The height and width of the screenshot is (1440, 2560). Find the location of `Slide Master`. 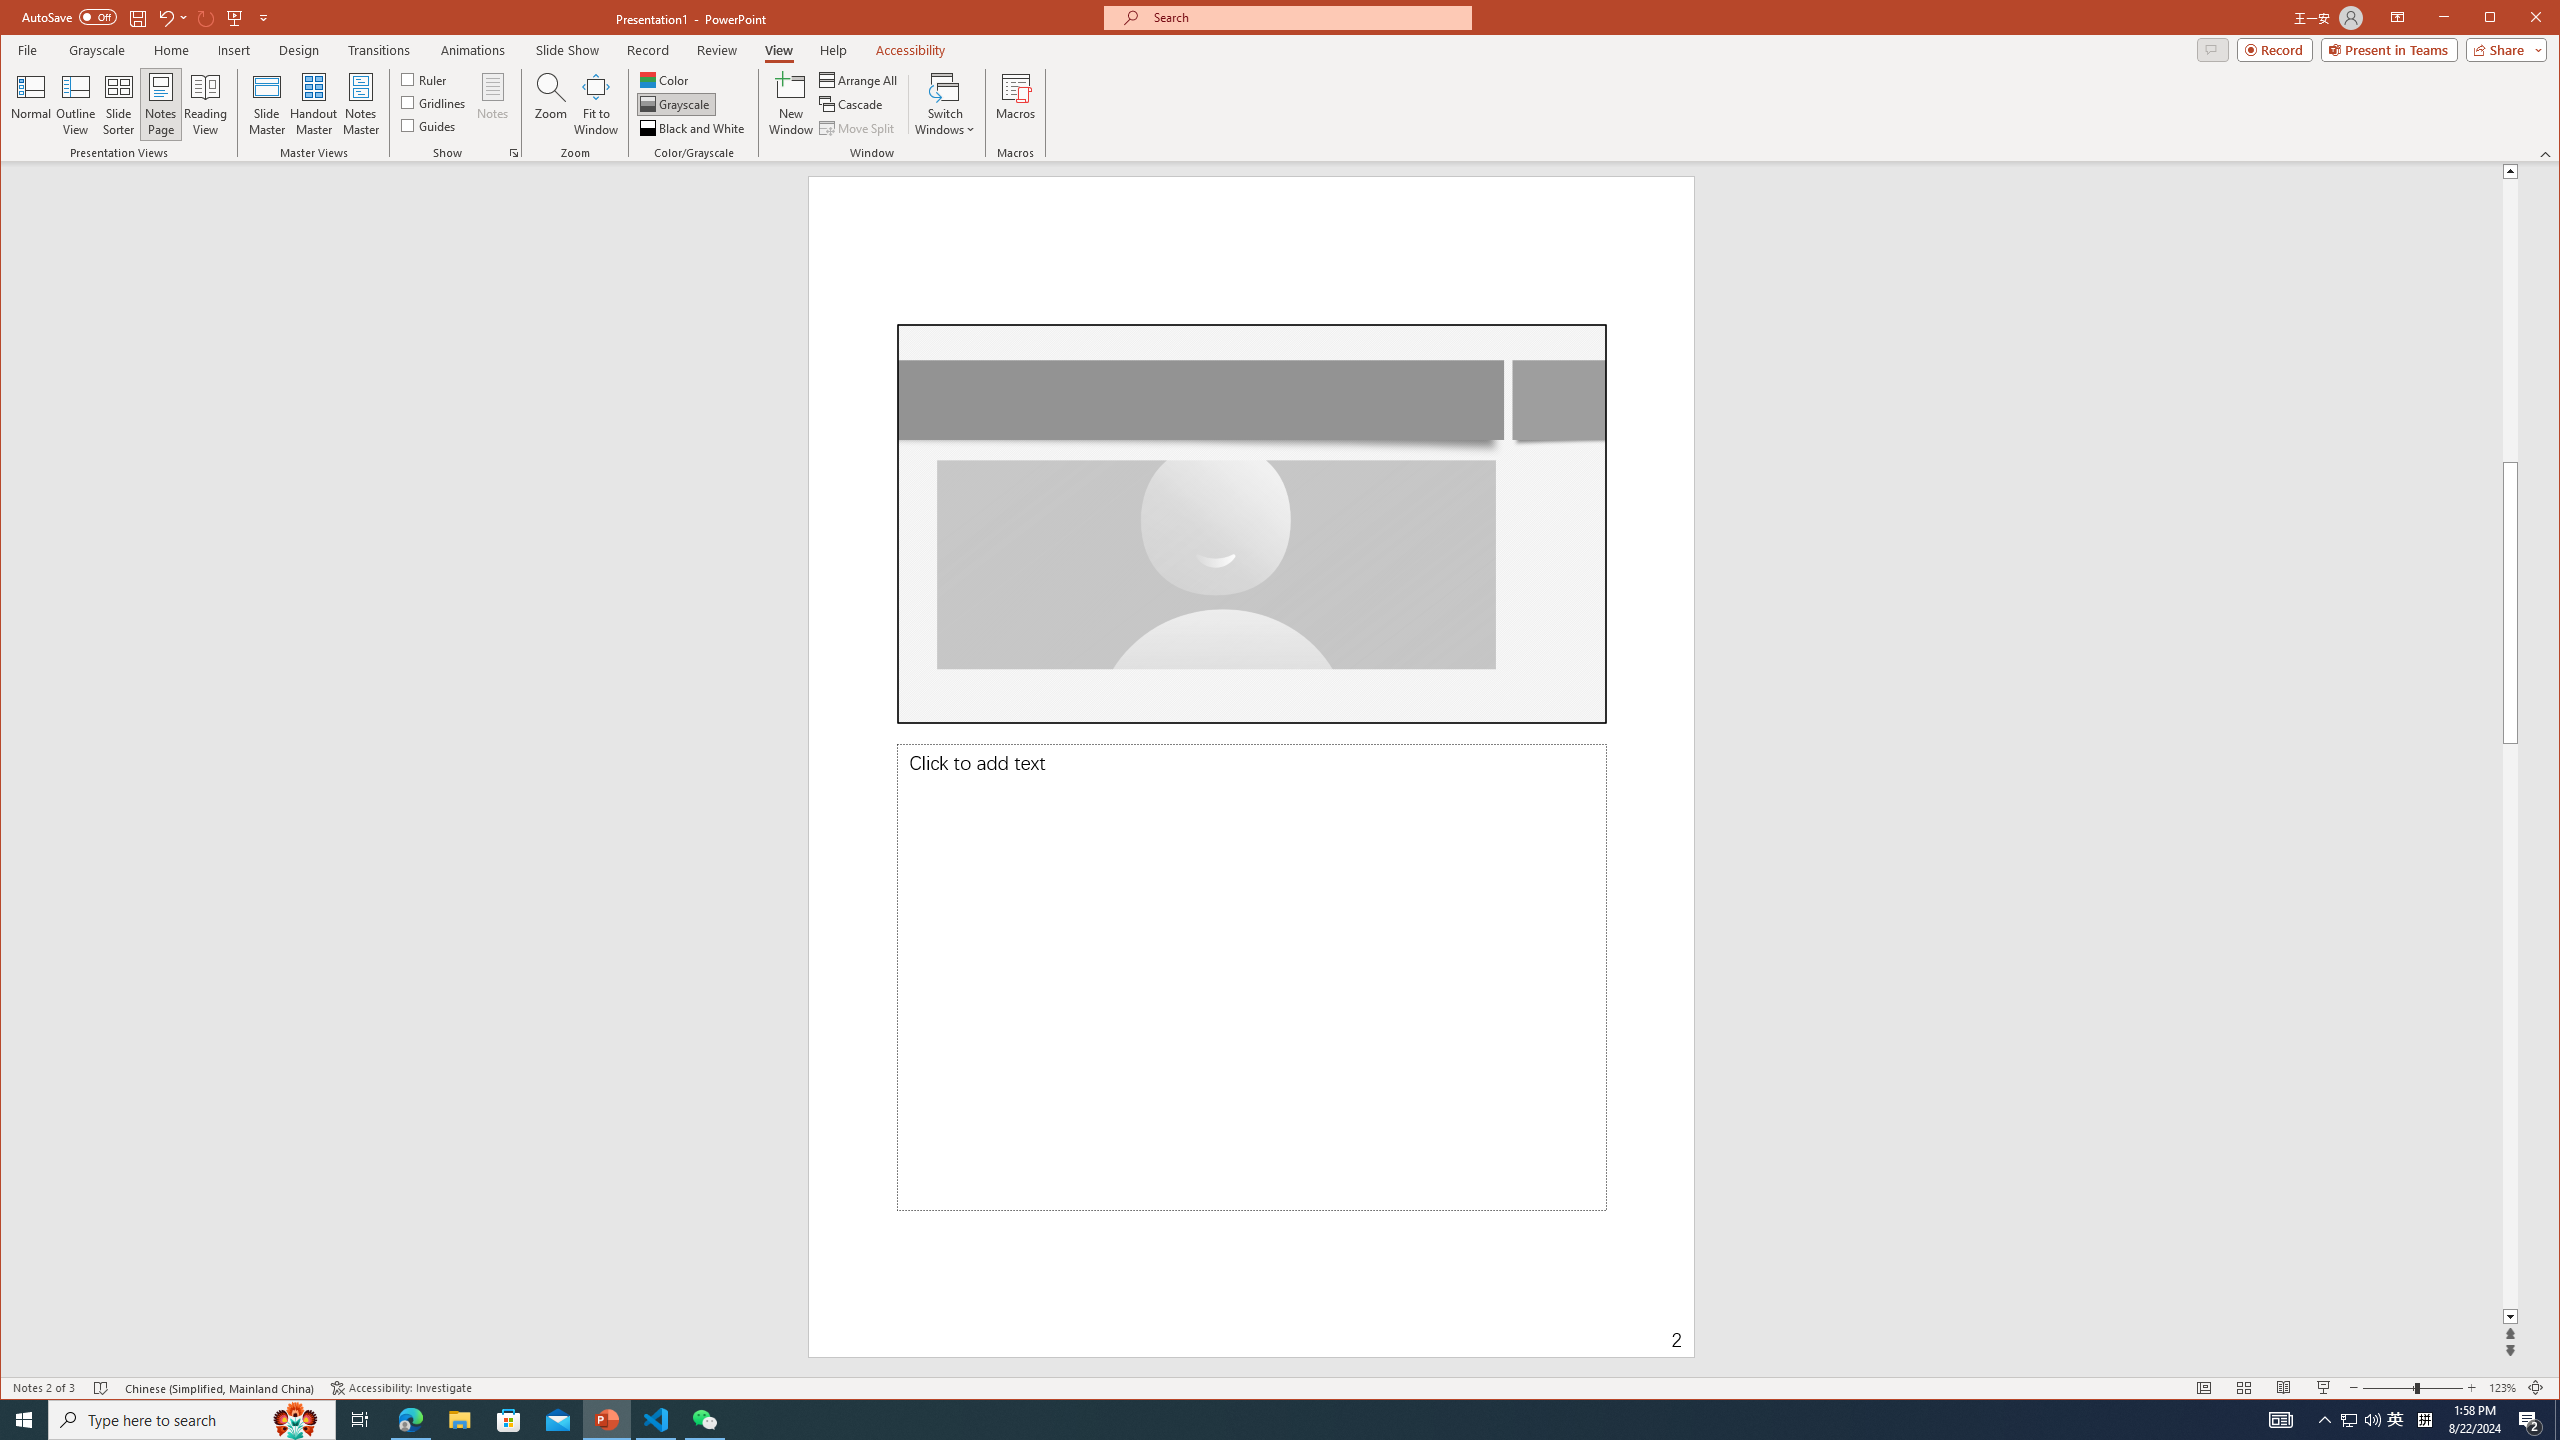

Slide Master is located at coordinates (266, 104).